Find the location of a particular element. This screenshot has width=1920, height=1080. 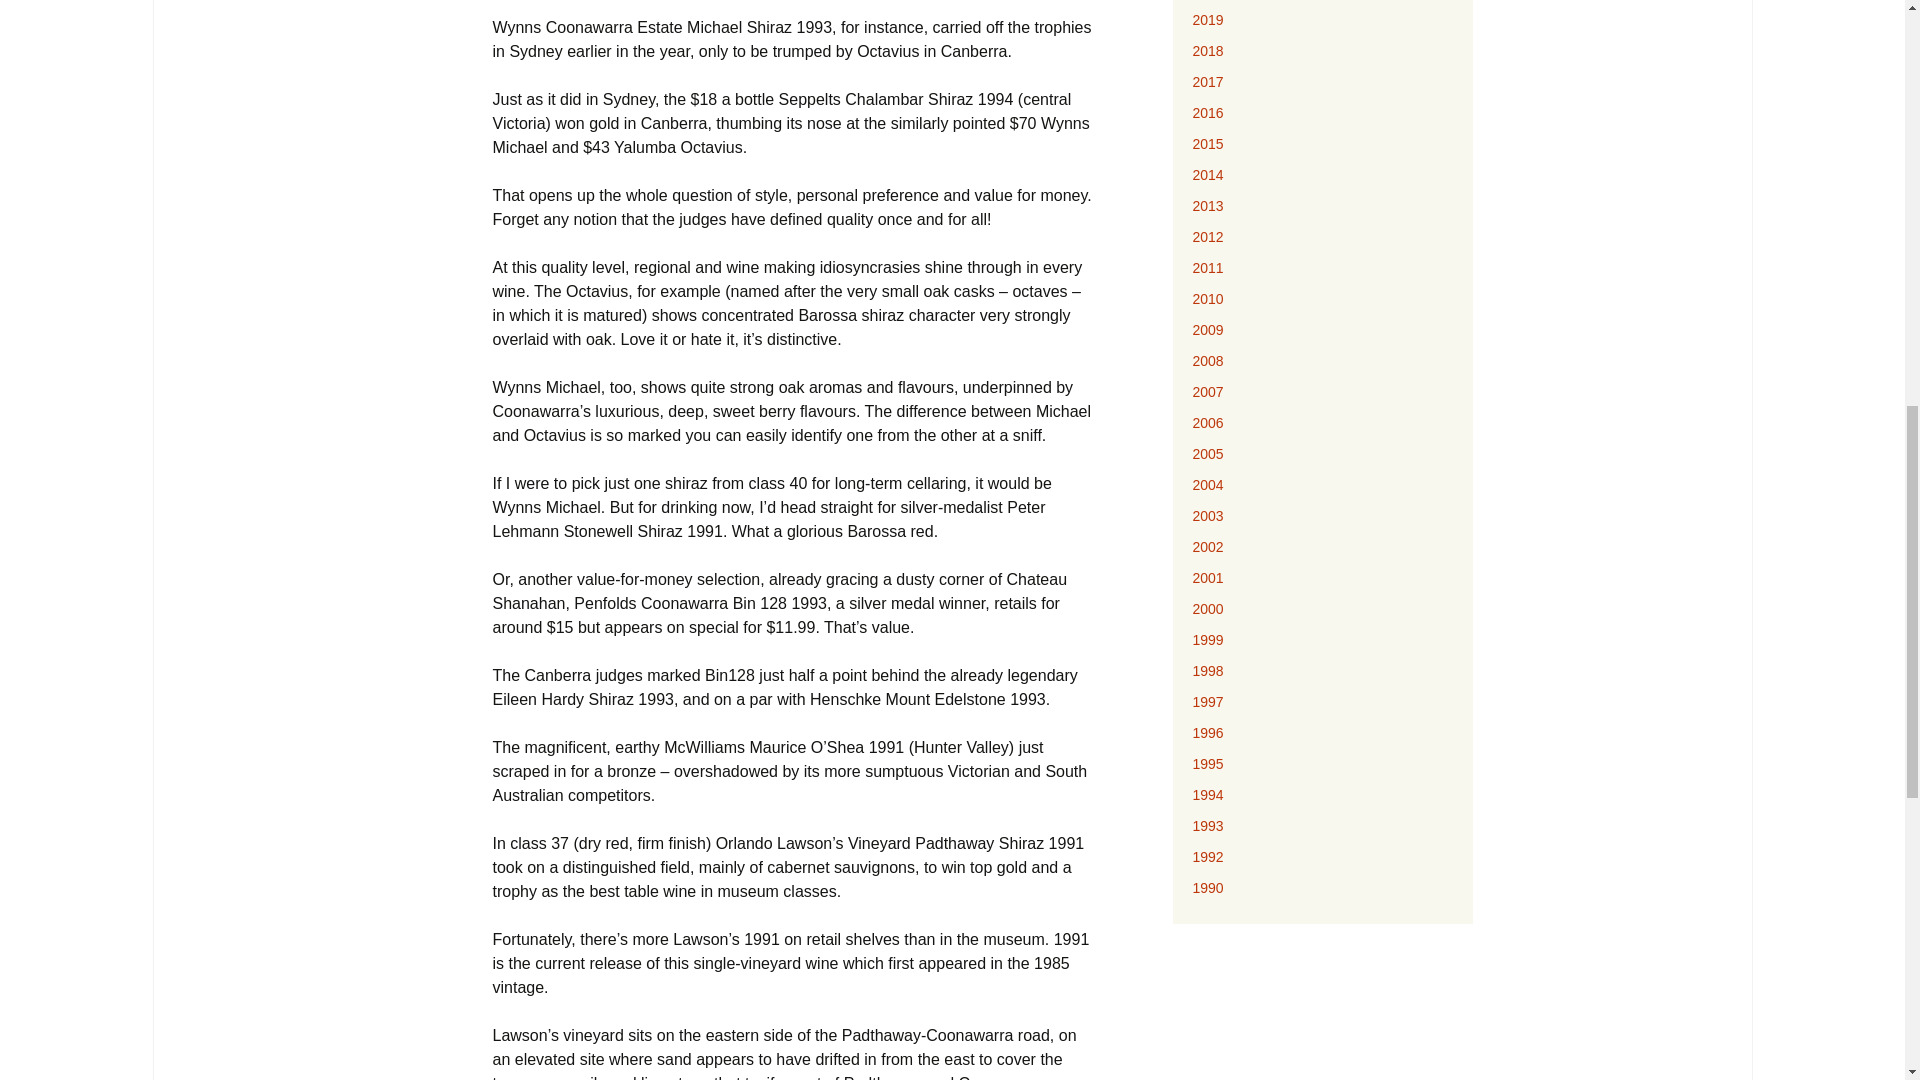

2016 is located at coordinates (1208, 112).